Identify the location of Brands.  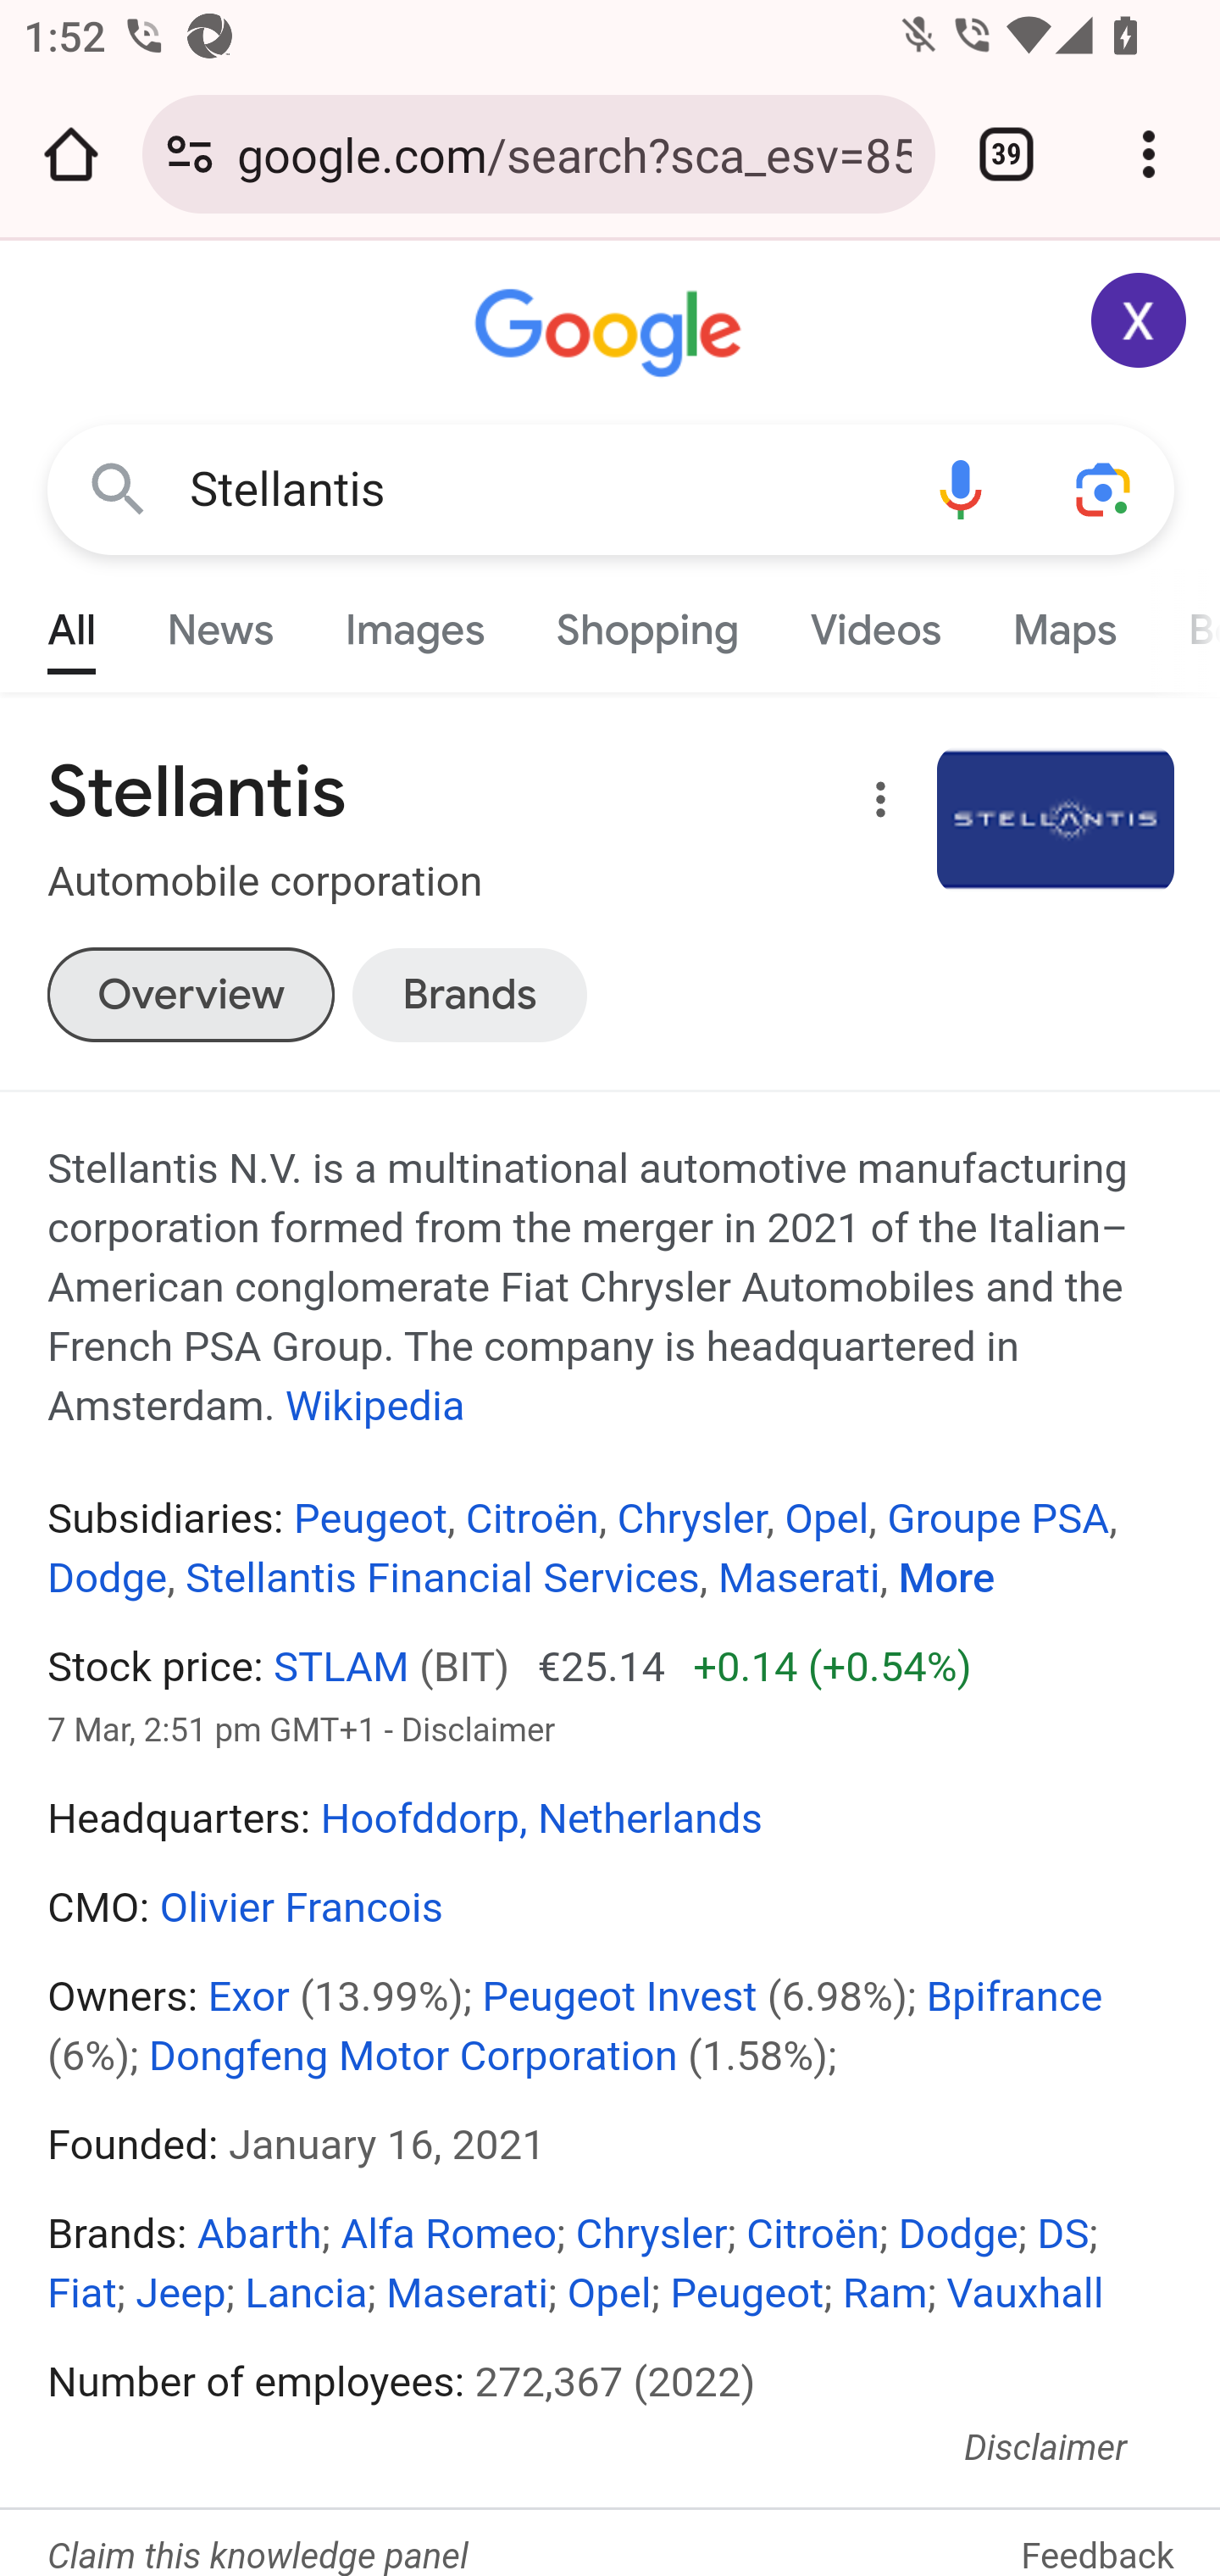
(469, 994).